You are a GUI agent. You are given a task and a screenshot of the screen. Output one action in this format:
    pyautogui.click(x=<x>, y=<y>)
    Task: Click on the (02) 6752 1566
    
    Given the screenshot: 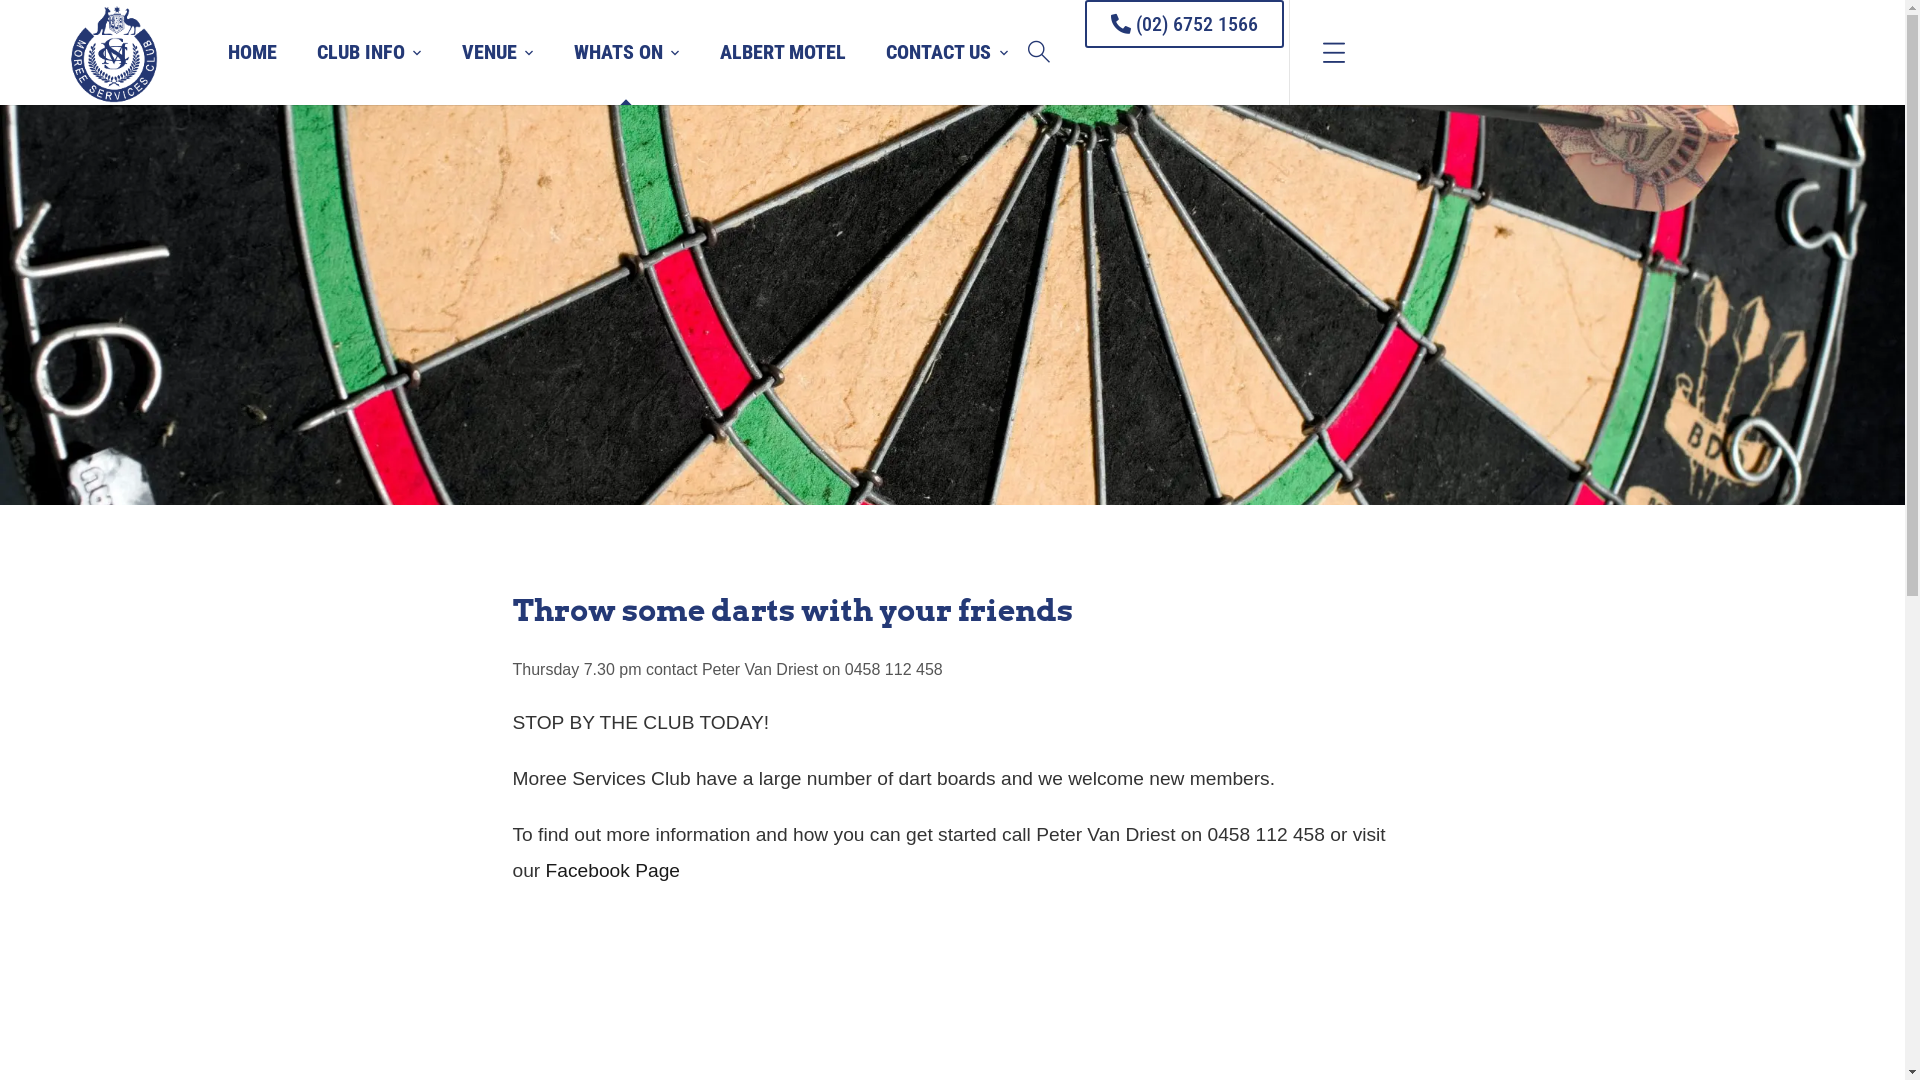 What is the action you would take?
    pyautogui.click(x=1184, y=24)
    